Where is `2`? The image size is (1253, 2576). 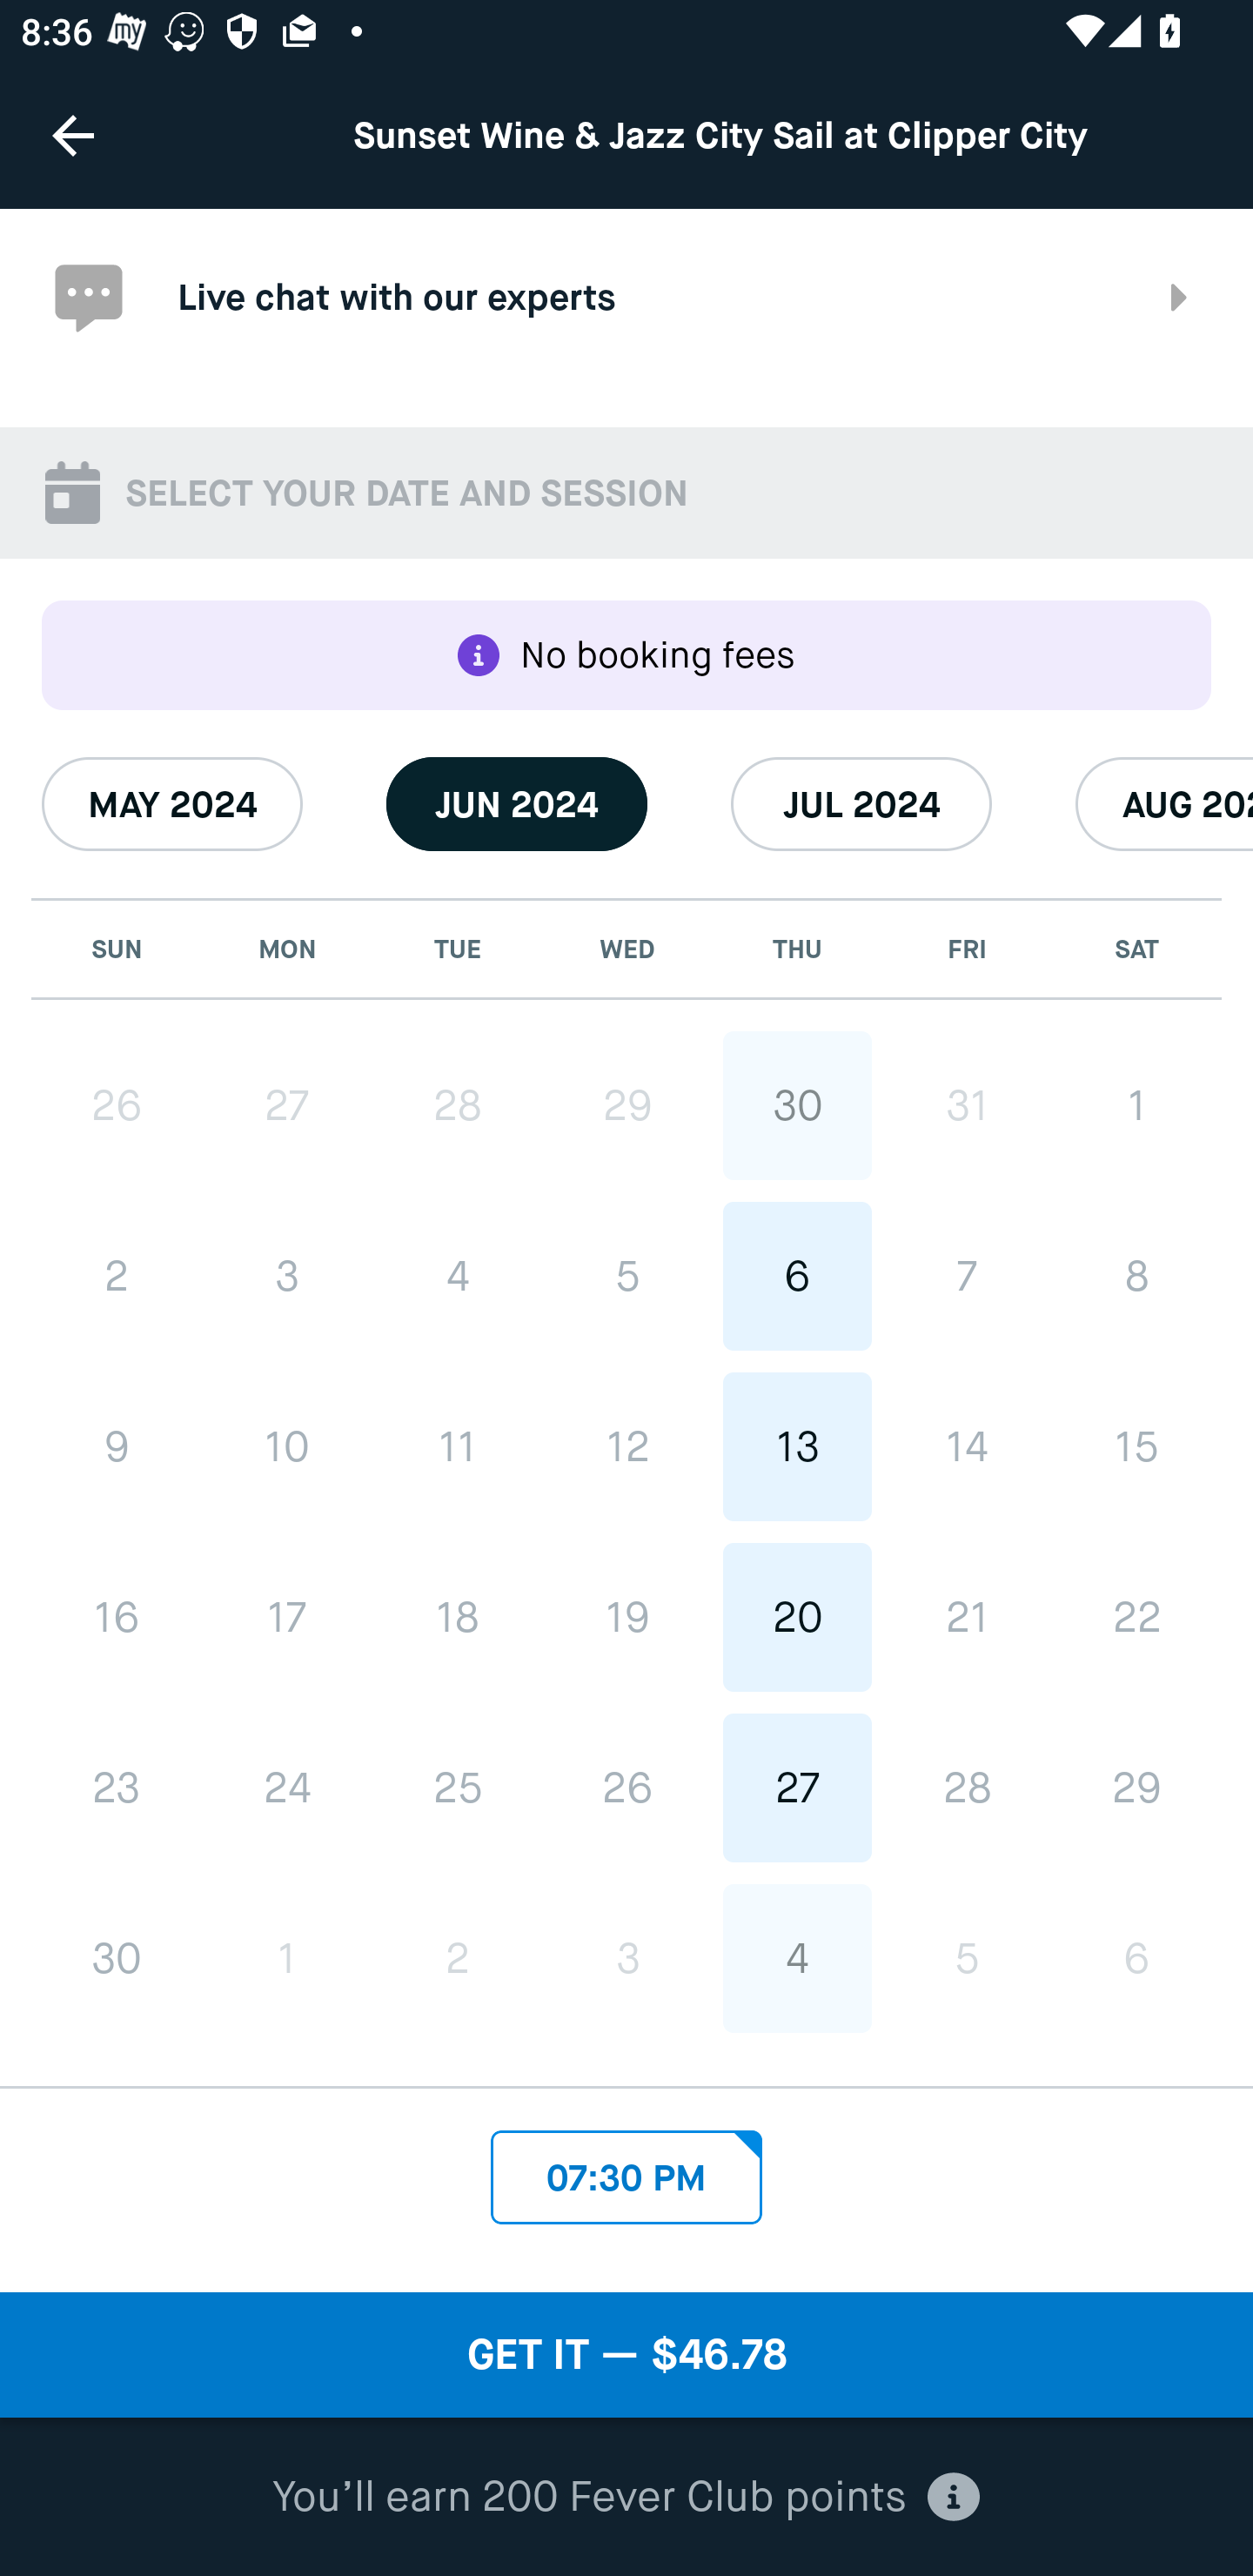
2 is located at coordinates (117, 1278).